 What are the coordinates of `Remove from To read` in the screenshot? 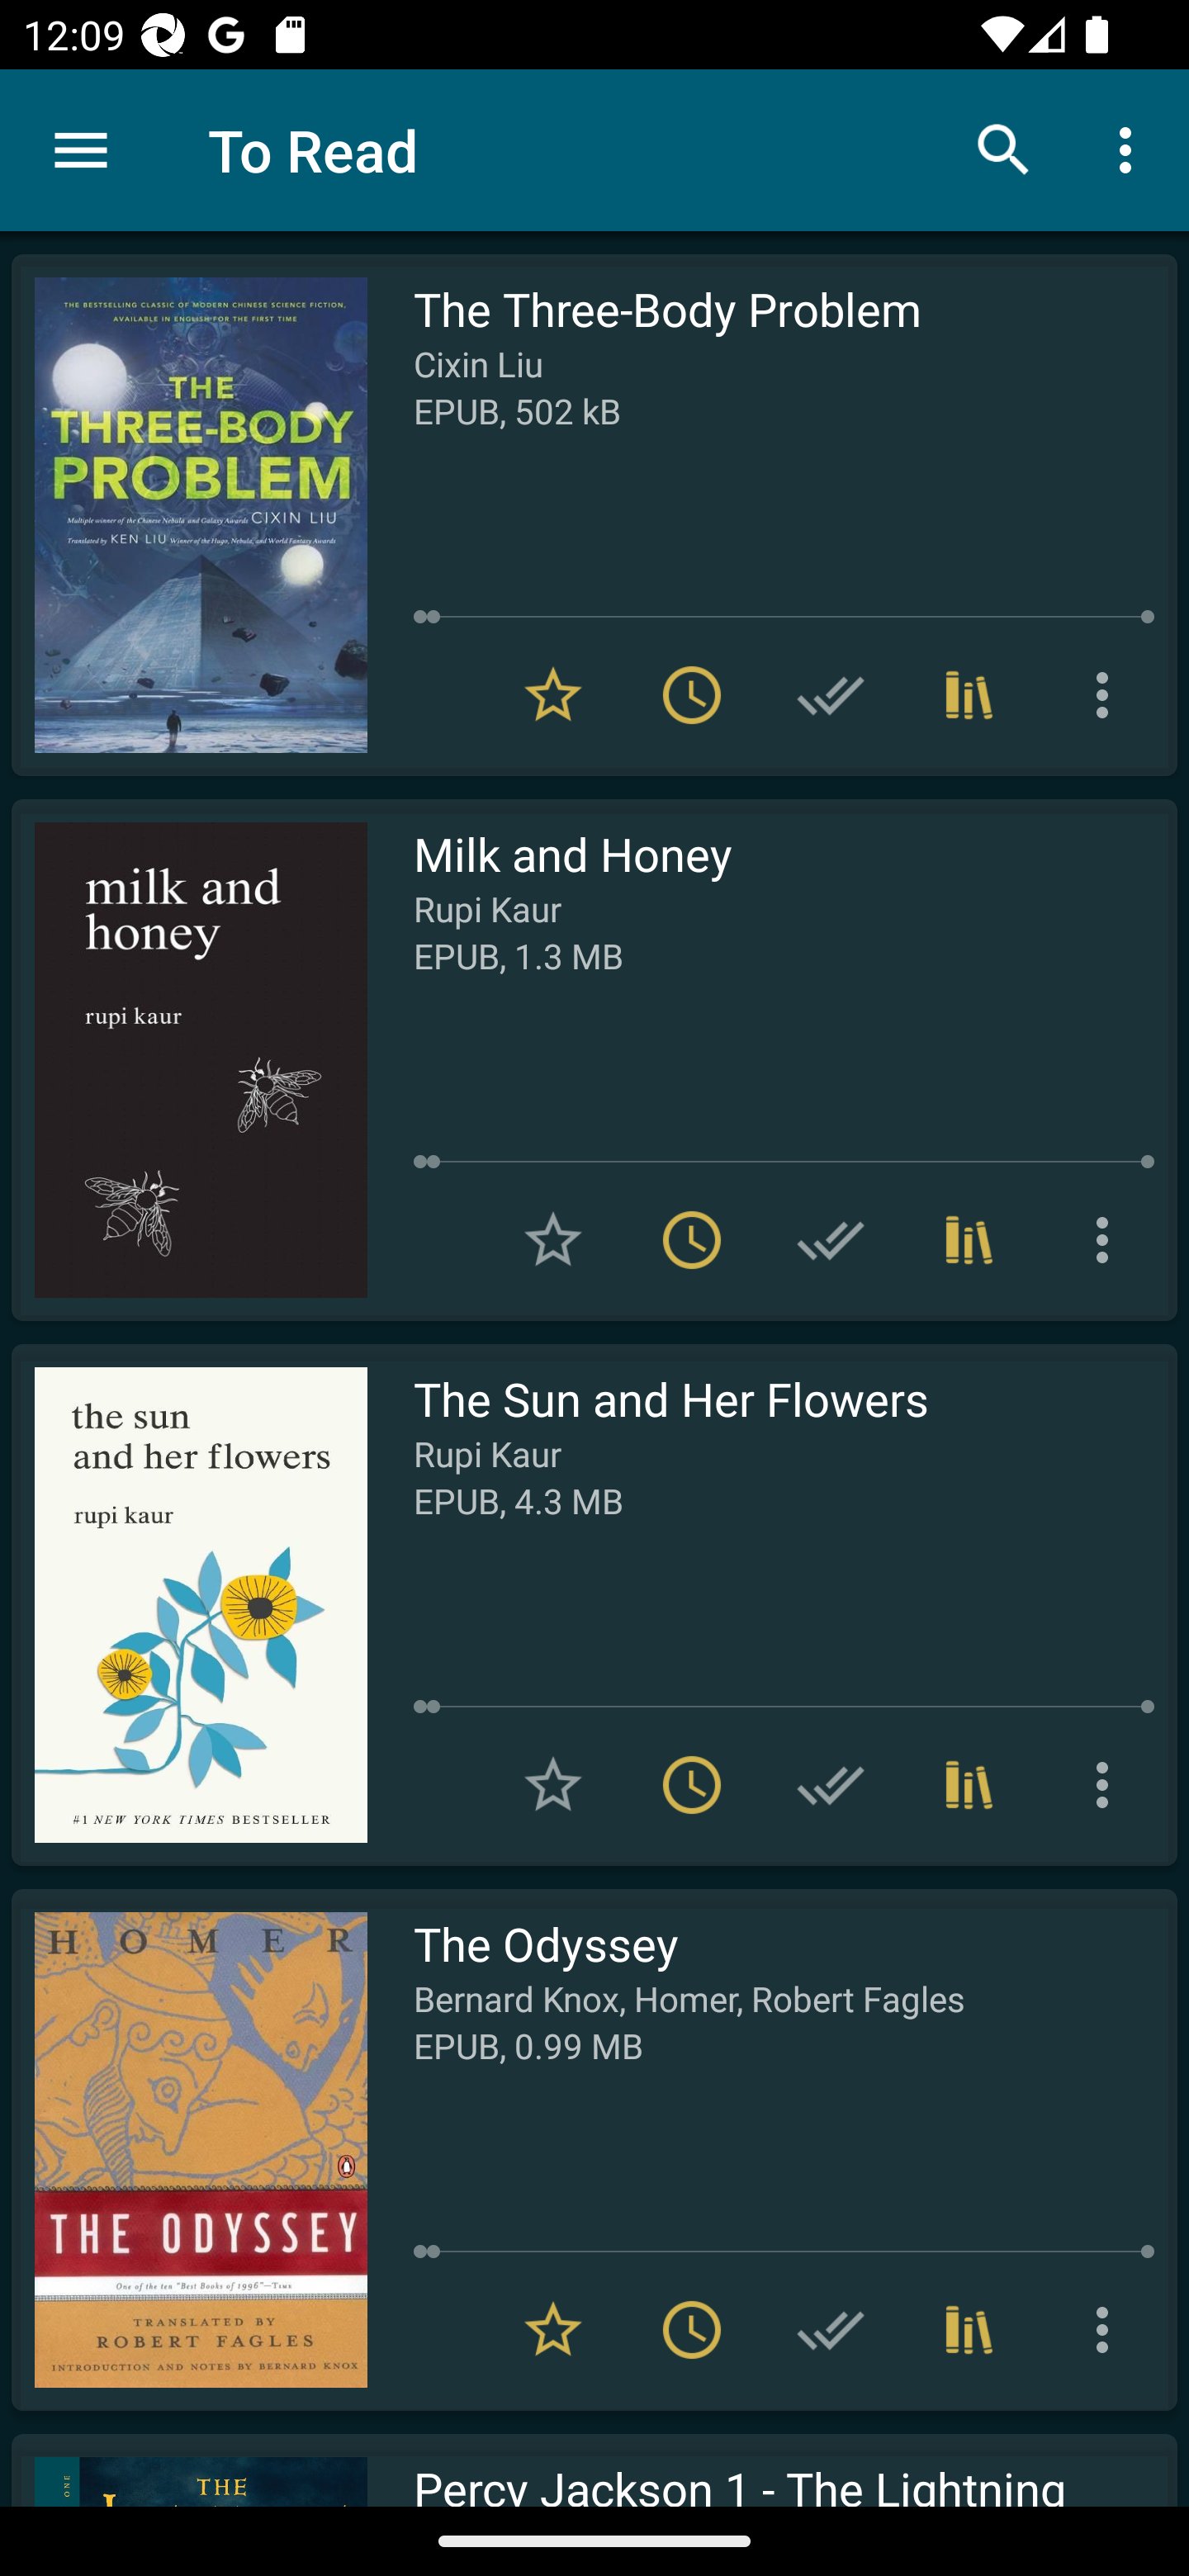 It's located at (692, 1238).